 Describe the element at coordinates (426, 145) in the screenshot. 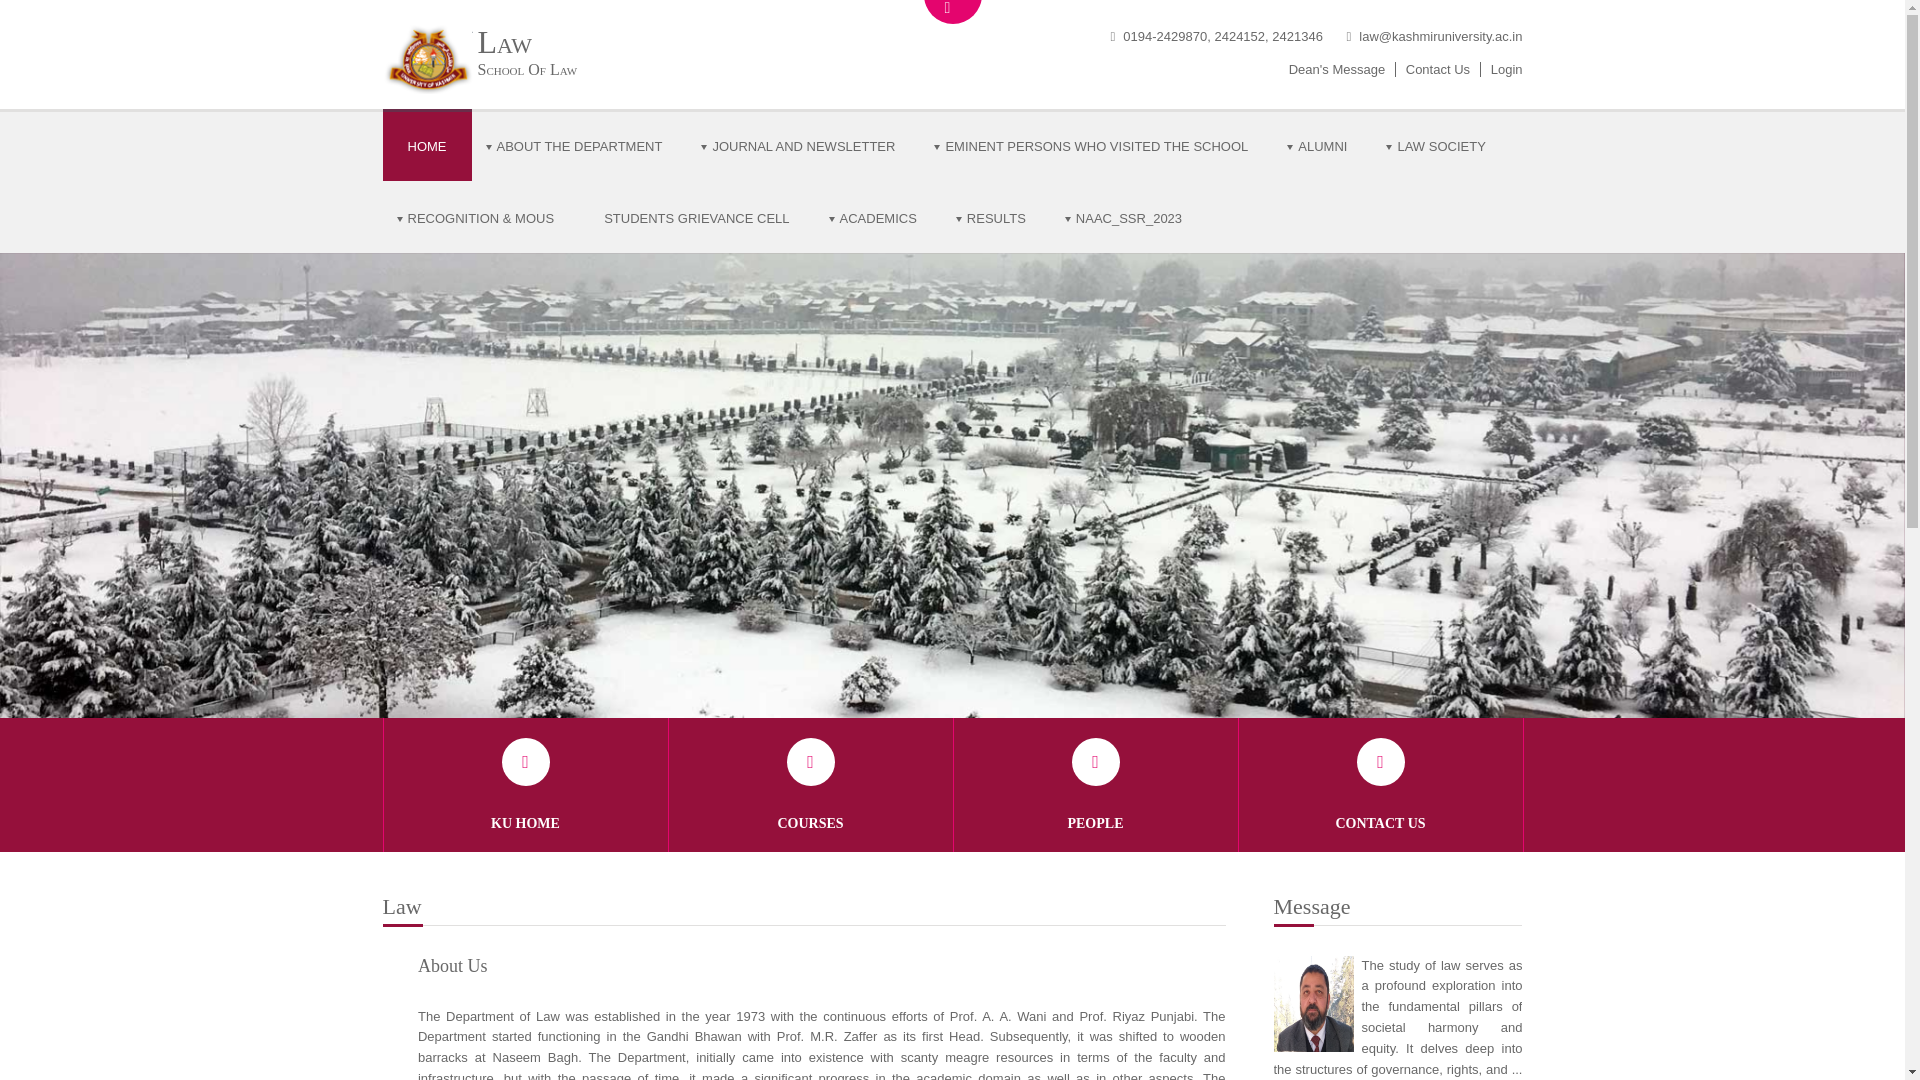

I see `Home` at that location.